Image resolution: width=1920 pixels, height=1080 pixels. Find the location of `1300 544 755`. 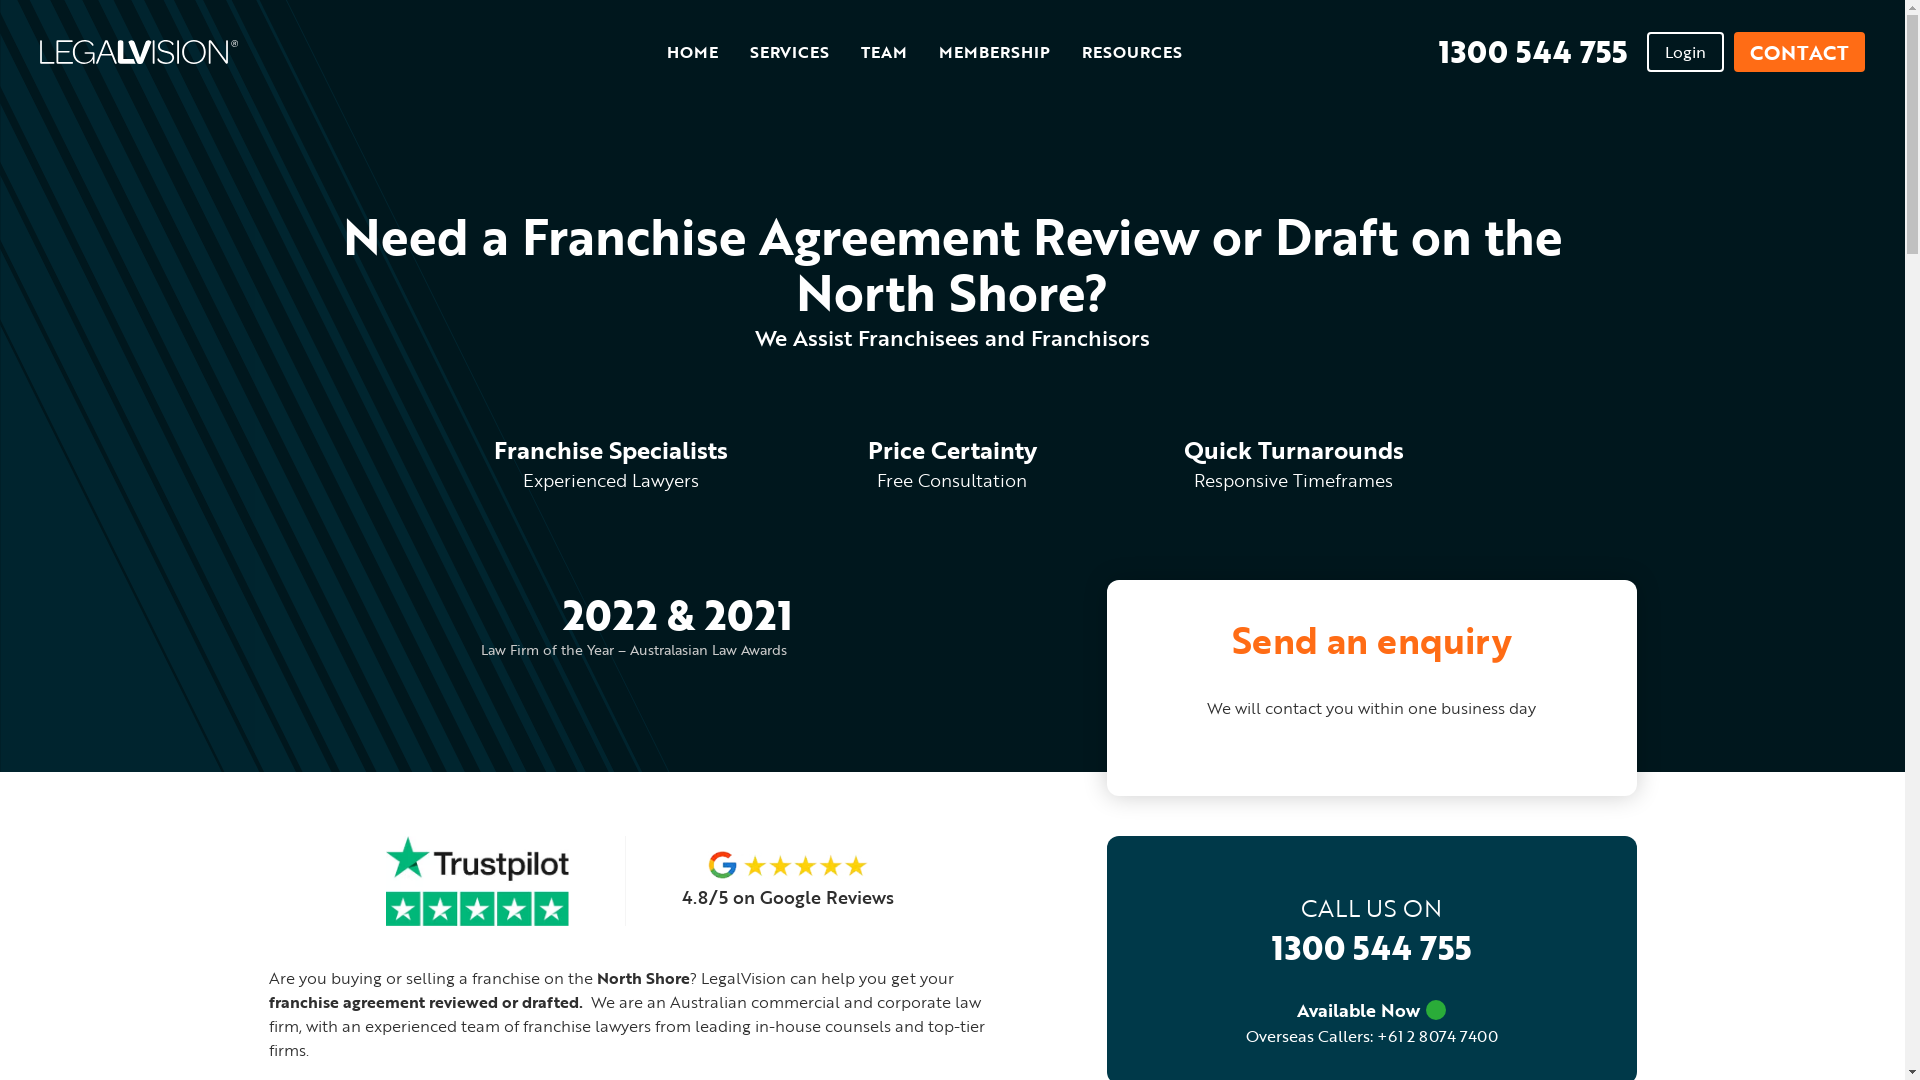

1300 544 755 is located at coordinates (1520, 52).